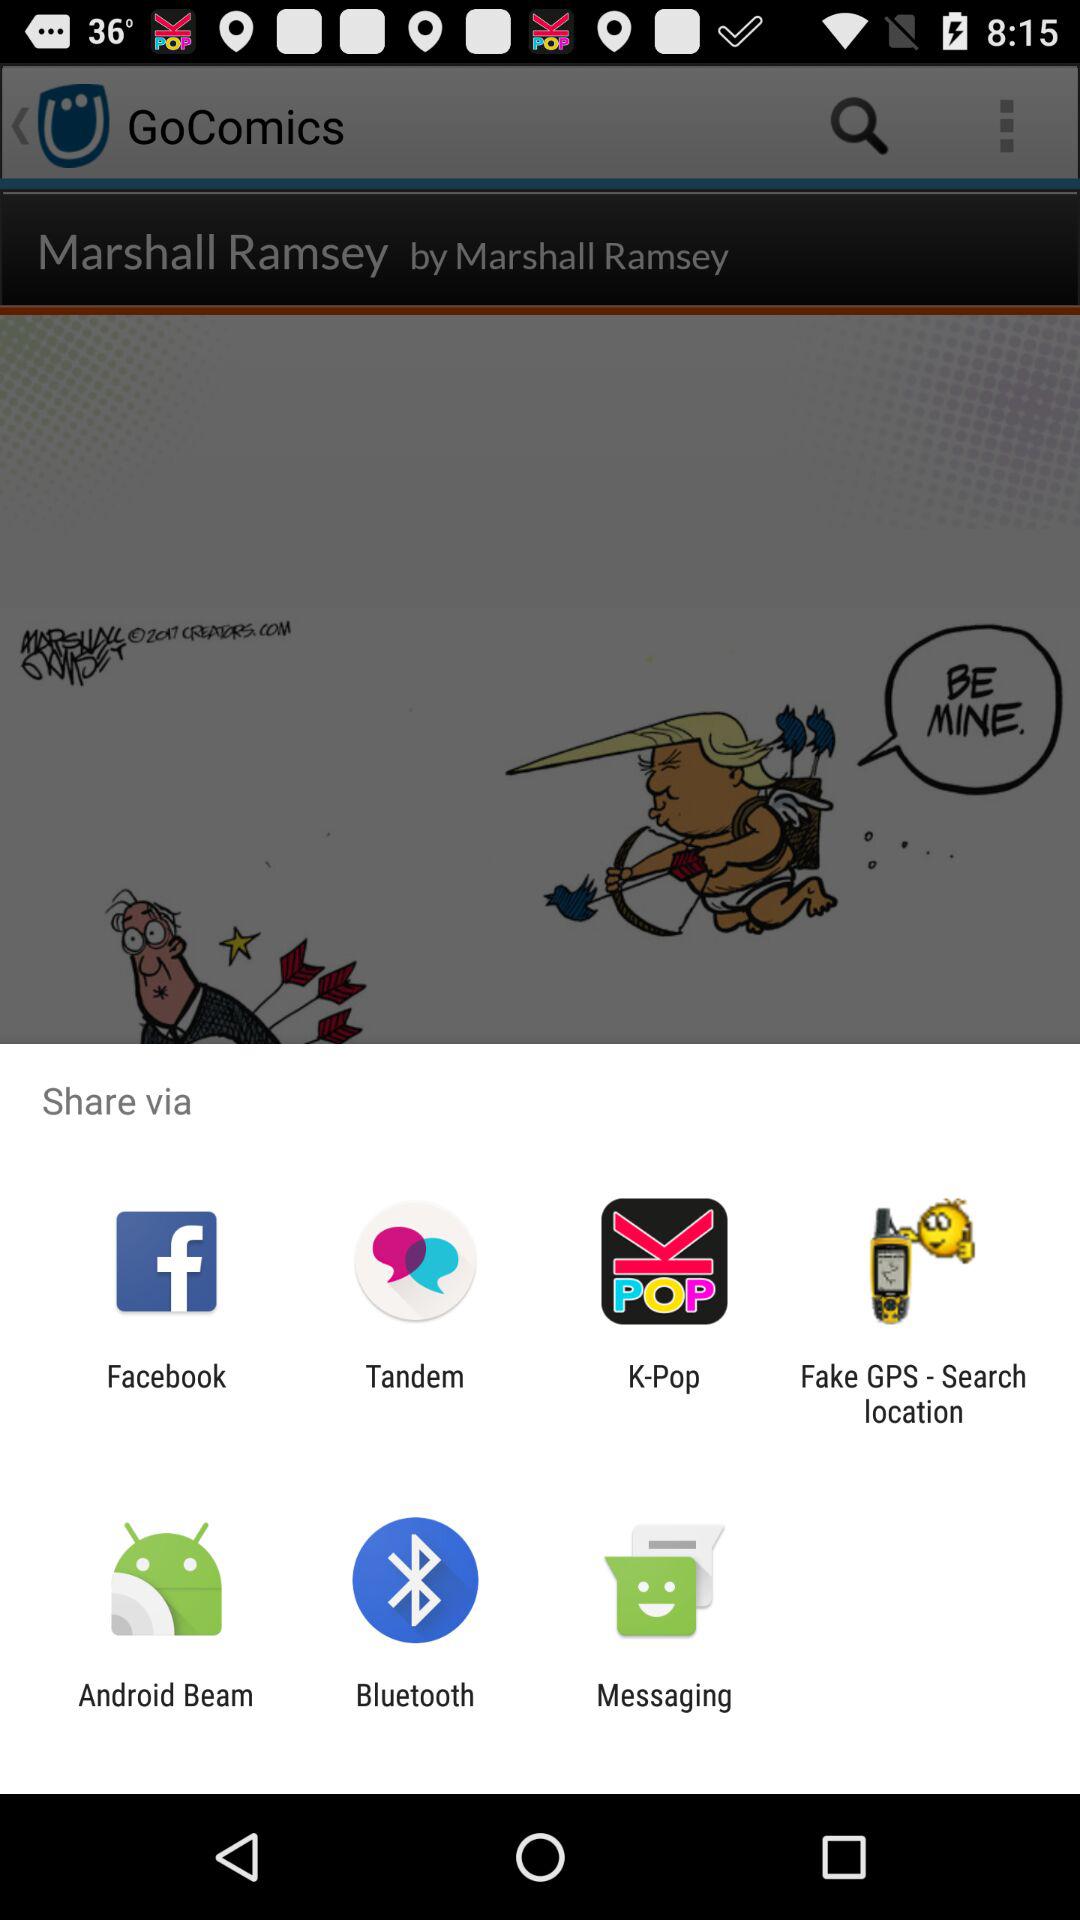 This screenshot has height=1920, width=1080. What do you see at coordinates (414, 1712) in the screenshot?
I see `select bluetooth icon` at bounding box center [414, 1712].